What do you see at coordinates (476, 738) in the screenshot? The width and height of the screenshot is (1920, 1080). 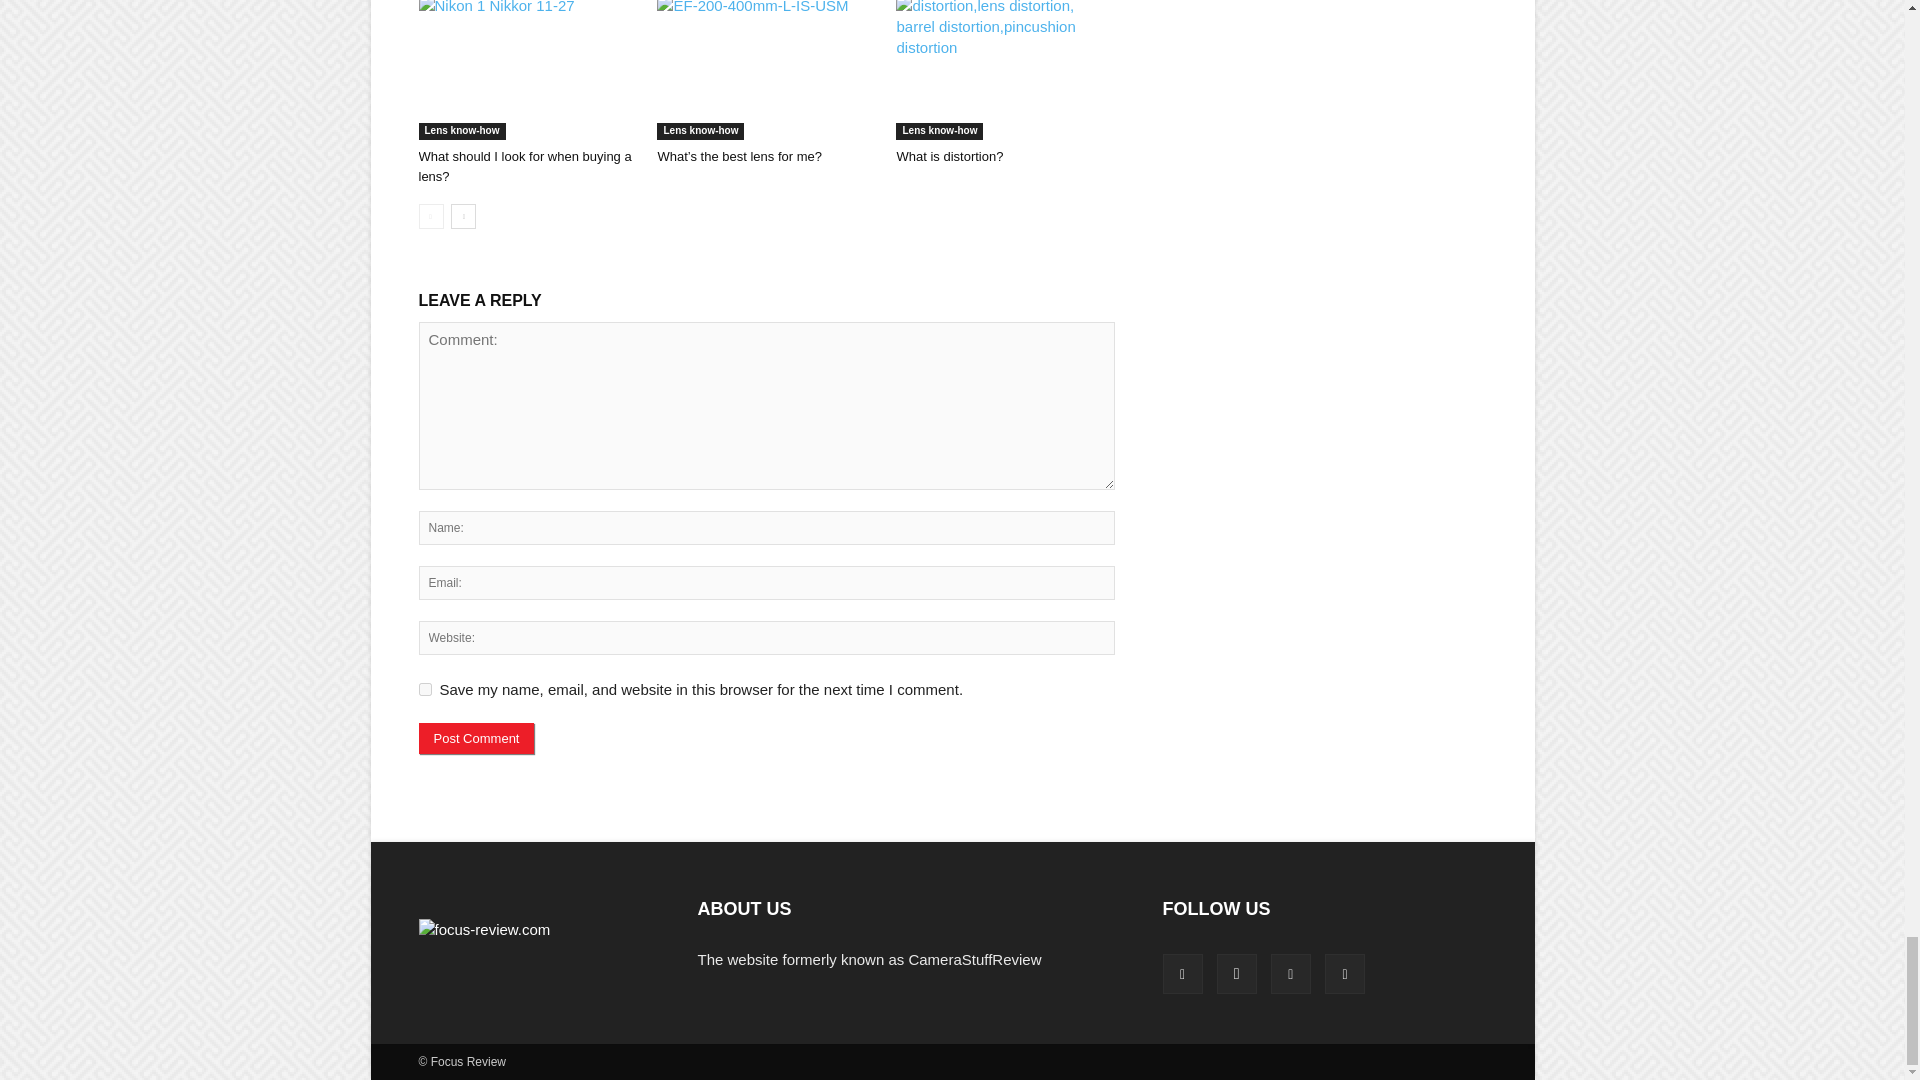 I see `Post Comment` at bounding box center [476, 738].